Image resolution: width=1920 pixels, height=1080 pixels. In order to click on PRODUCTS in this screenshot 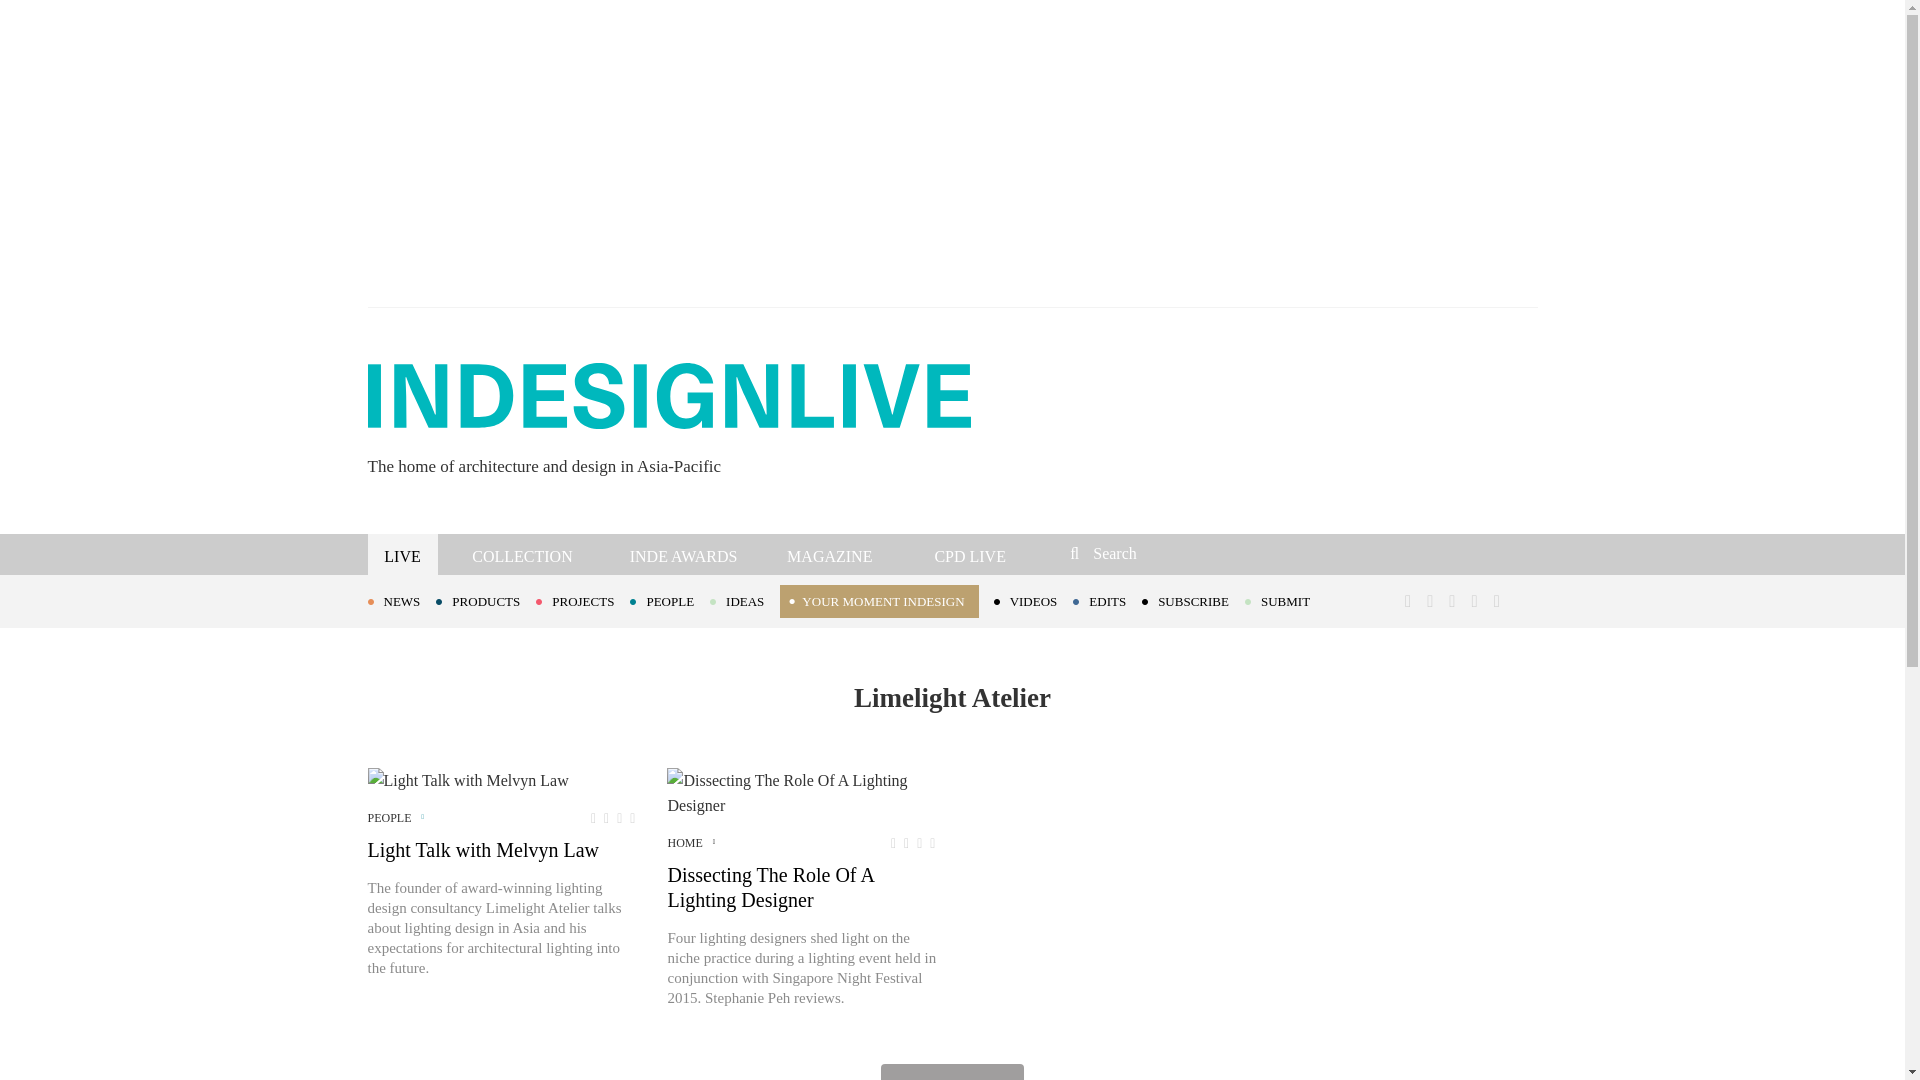, I will do `click(485, 600)`.